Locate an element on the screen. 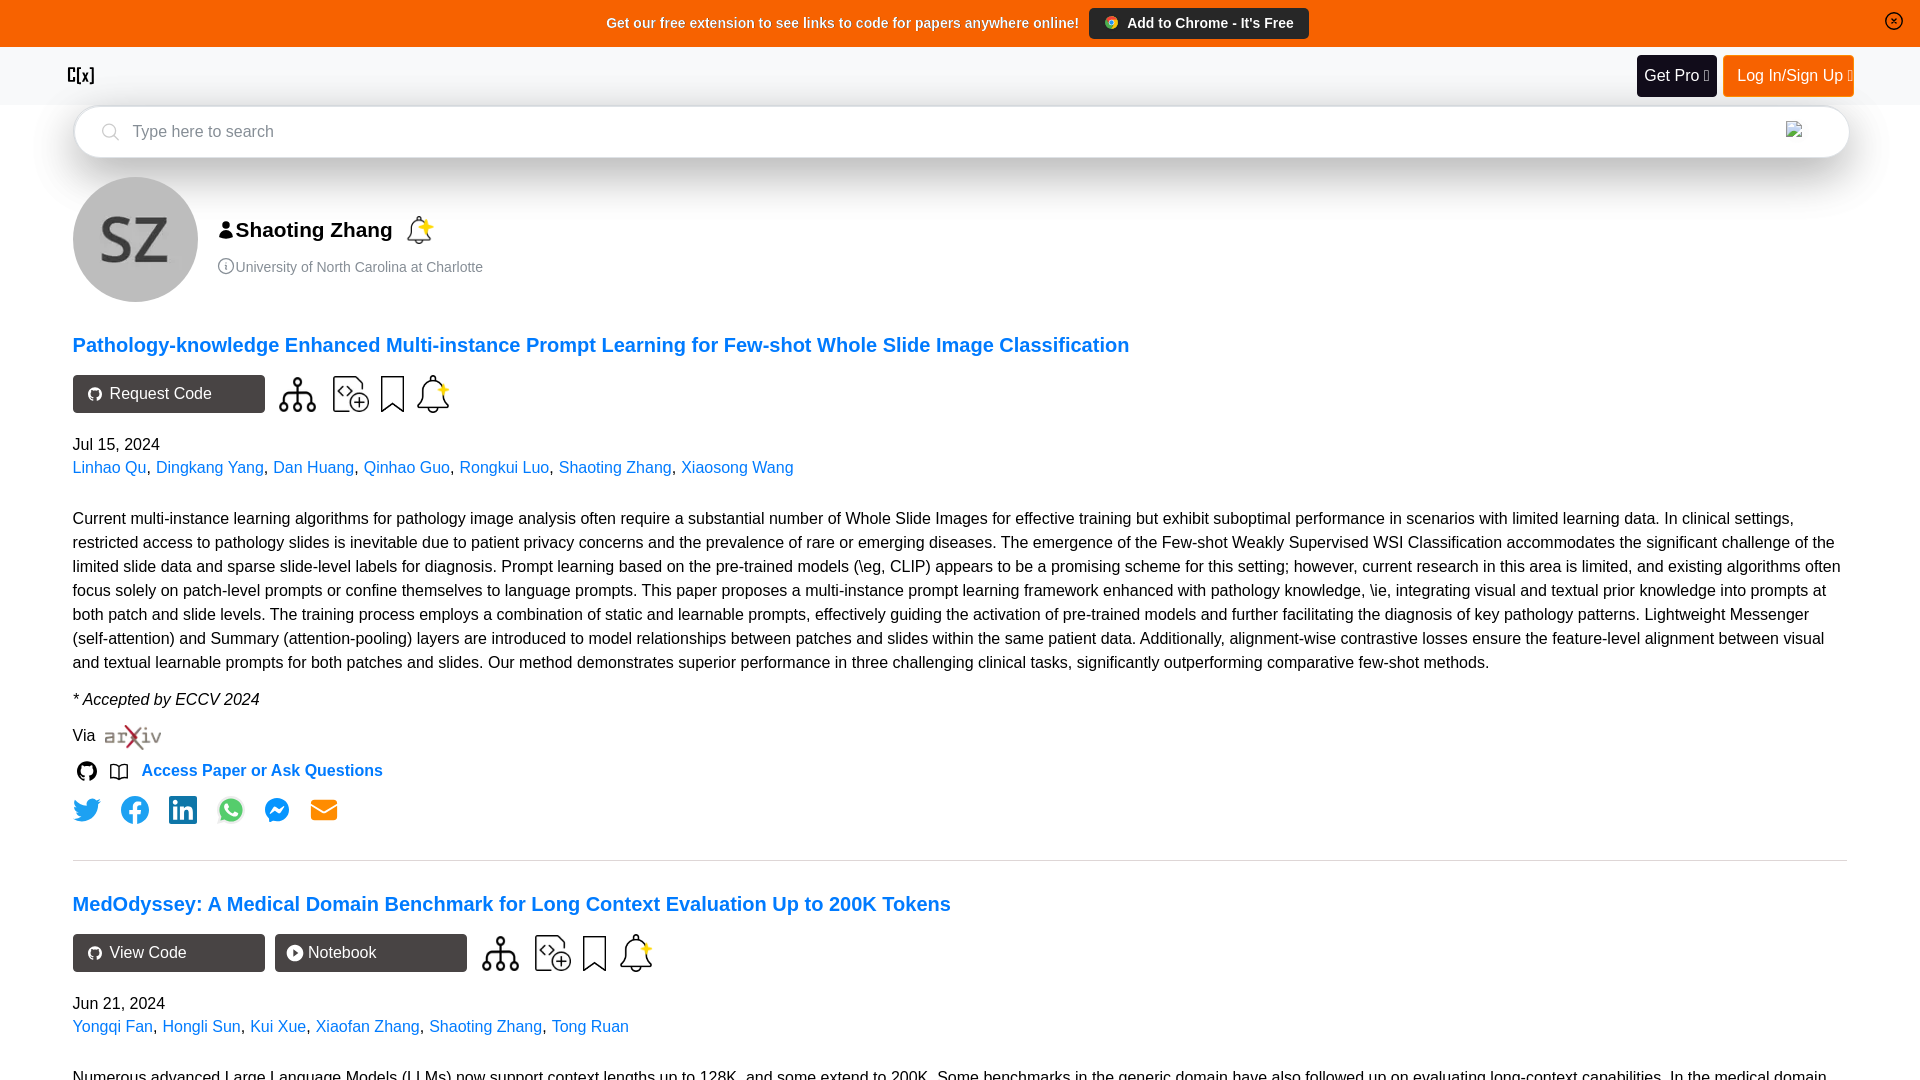 The image size is (1920, 1080). Send via Messenger is located at coordinates (276, 810).